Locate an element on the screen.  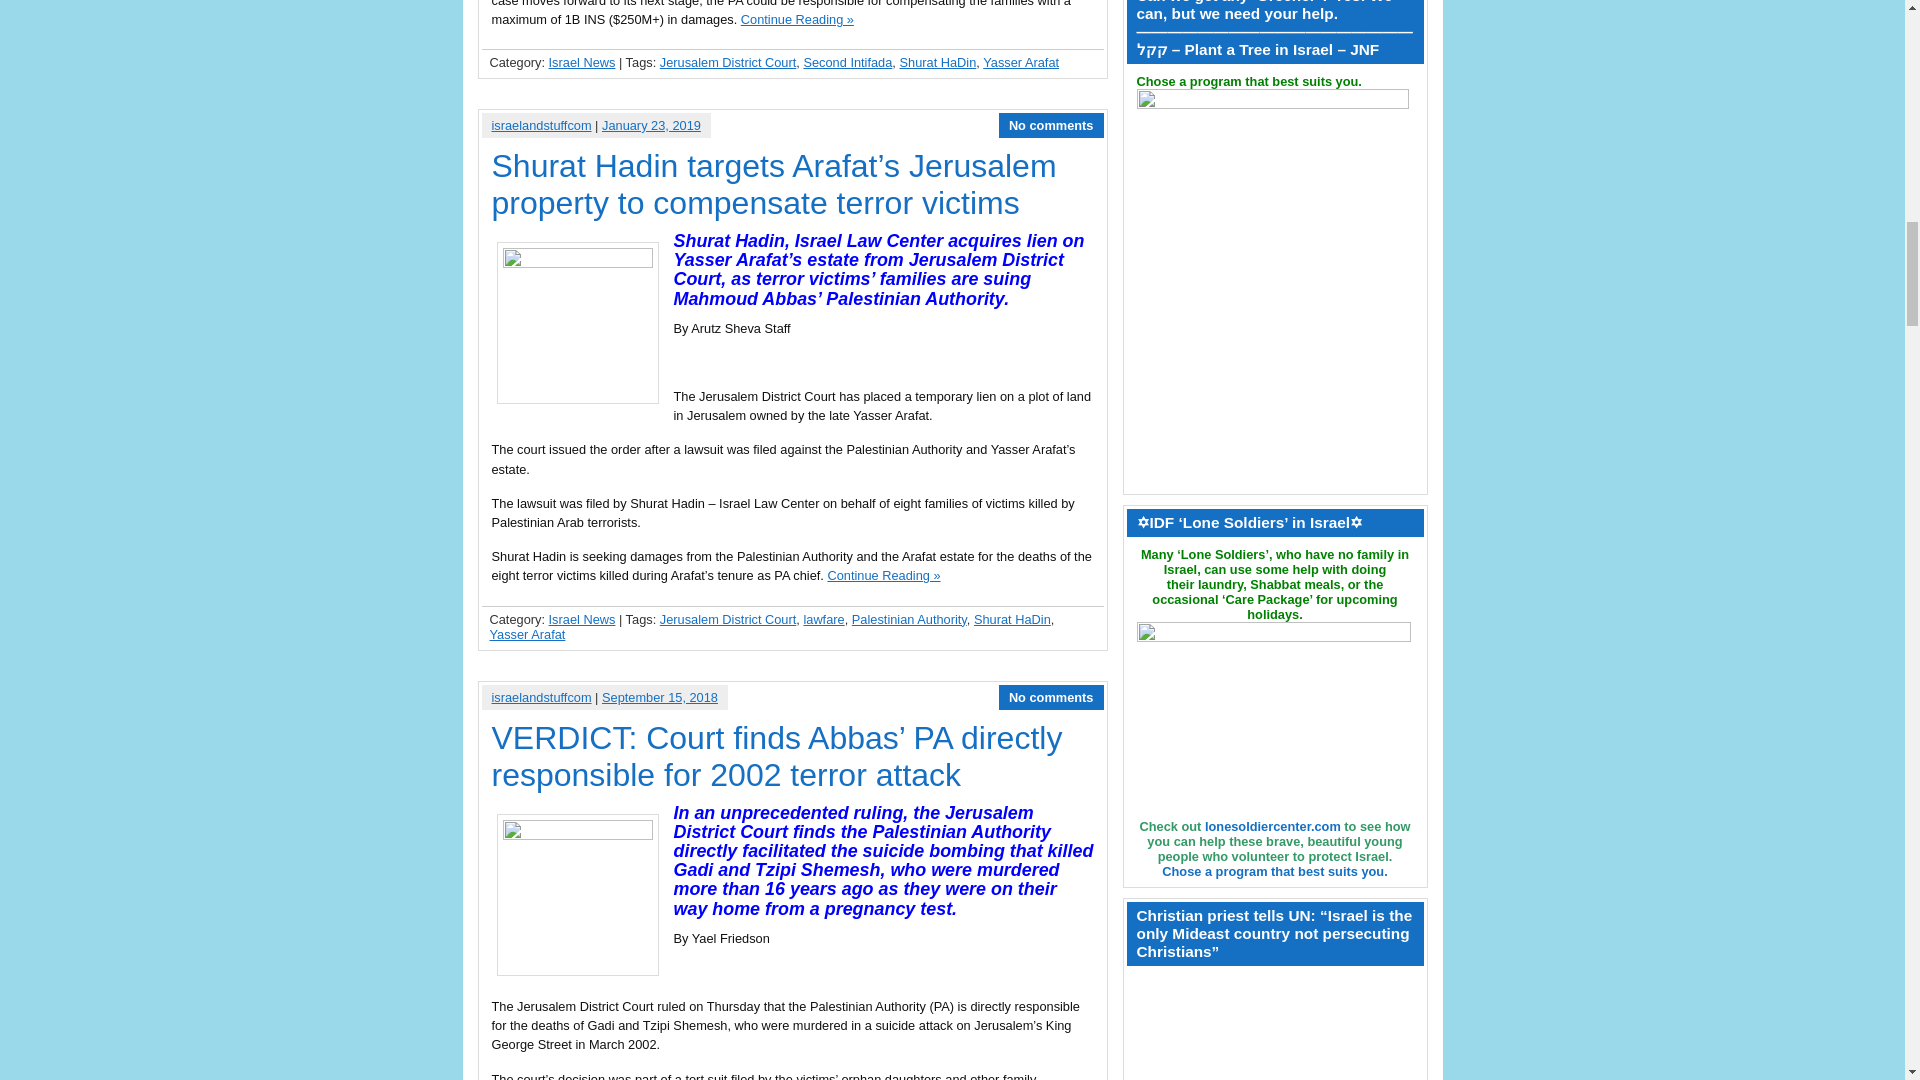
Posts by israelandstuffcom is located at coordinates (541, 698).